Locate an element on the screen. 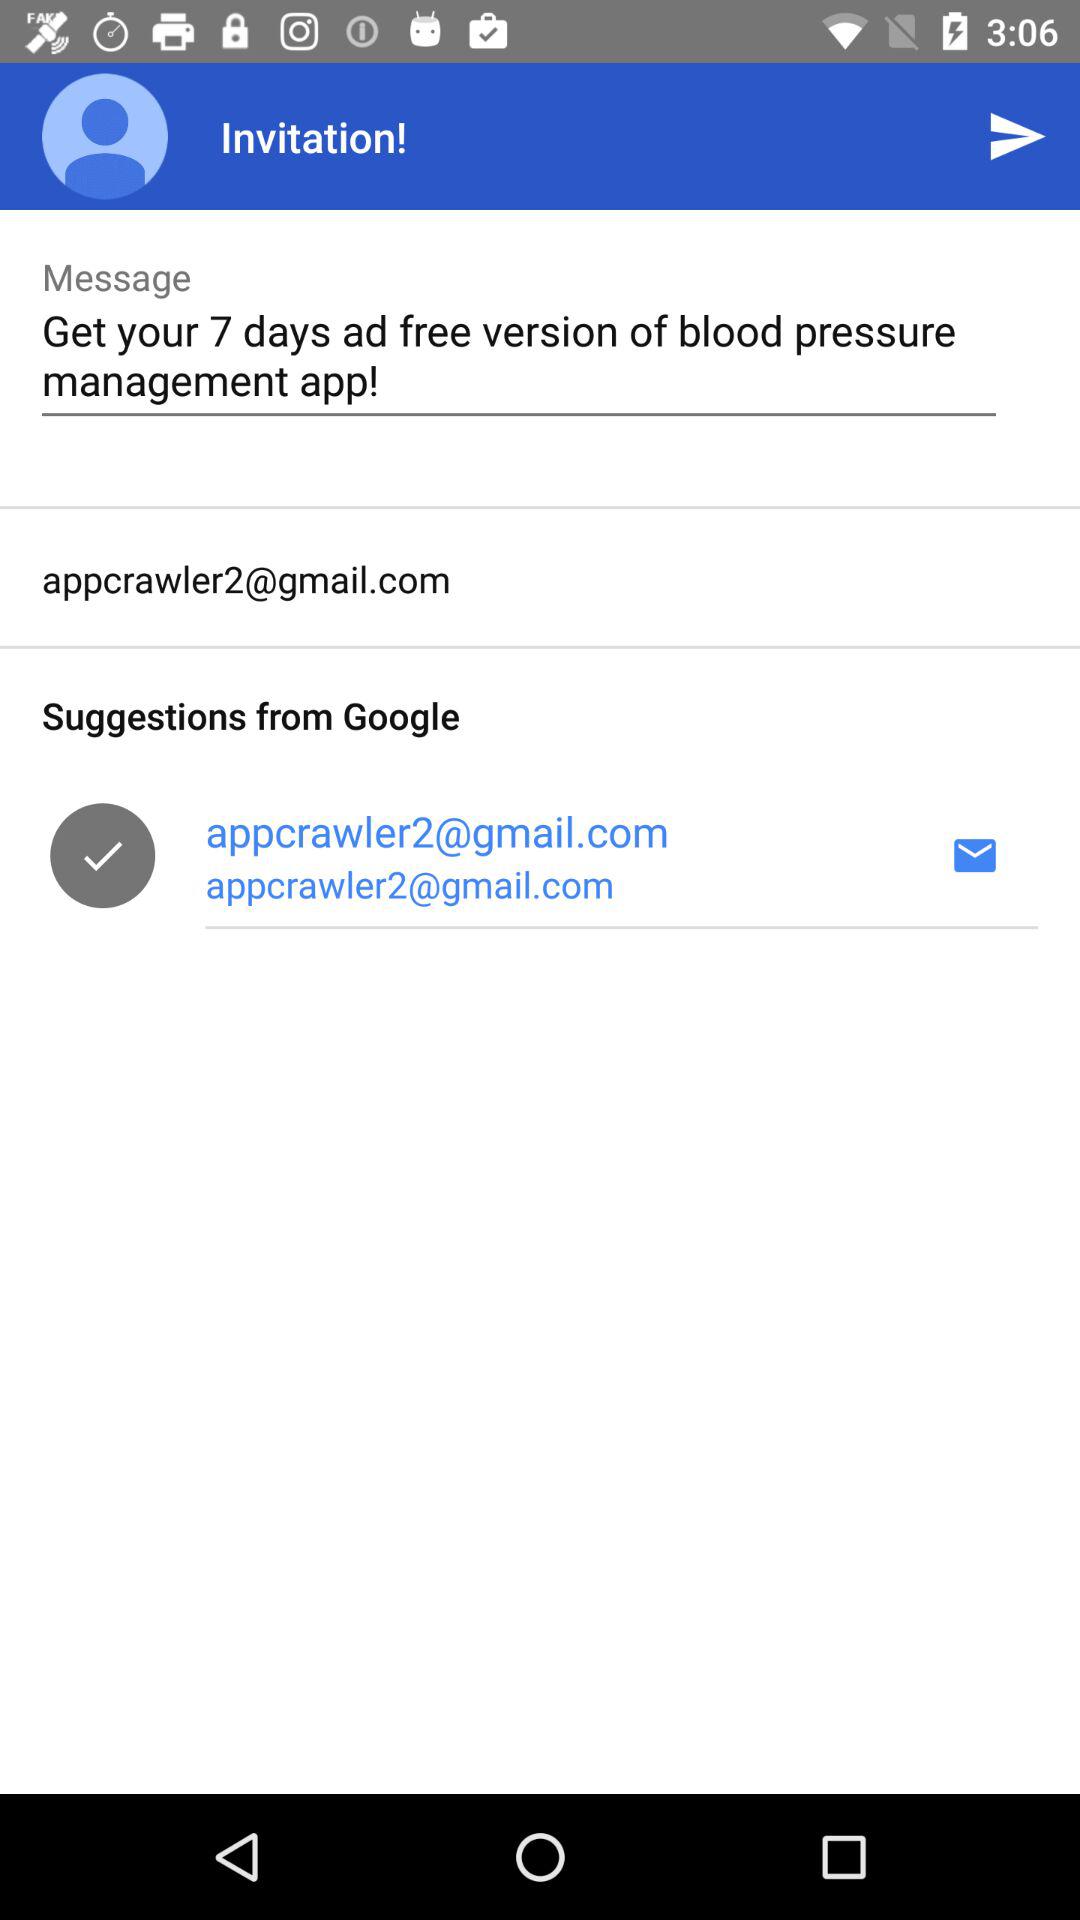 The height and width of the screenshot is (1920, 1080). turn off the get your 7 is located at coordinates (518, 354).